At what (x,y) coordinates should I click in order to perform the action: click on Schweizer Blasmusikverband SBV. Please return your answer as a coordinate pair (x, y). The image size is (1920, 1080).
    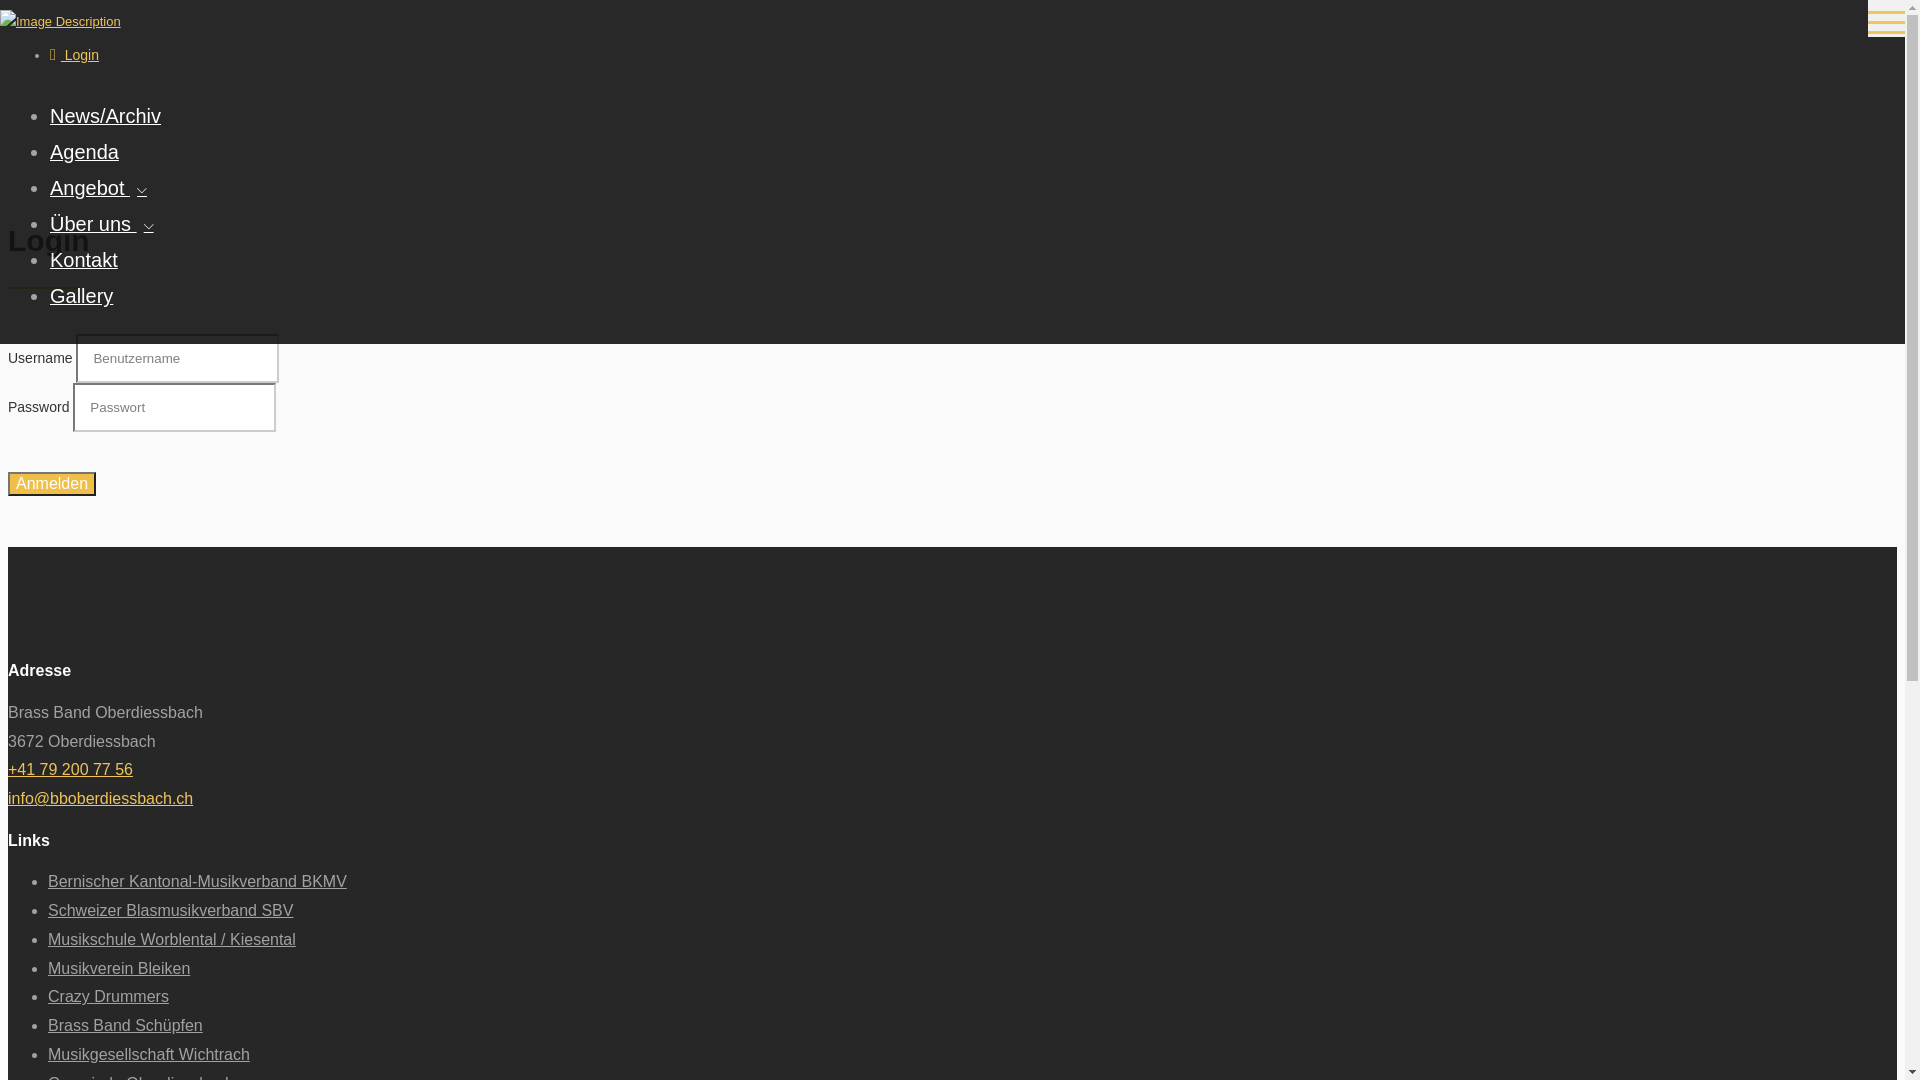
    Looking at the image, I should click on (170, 910).